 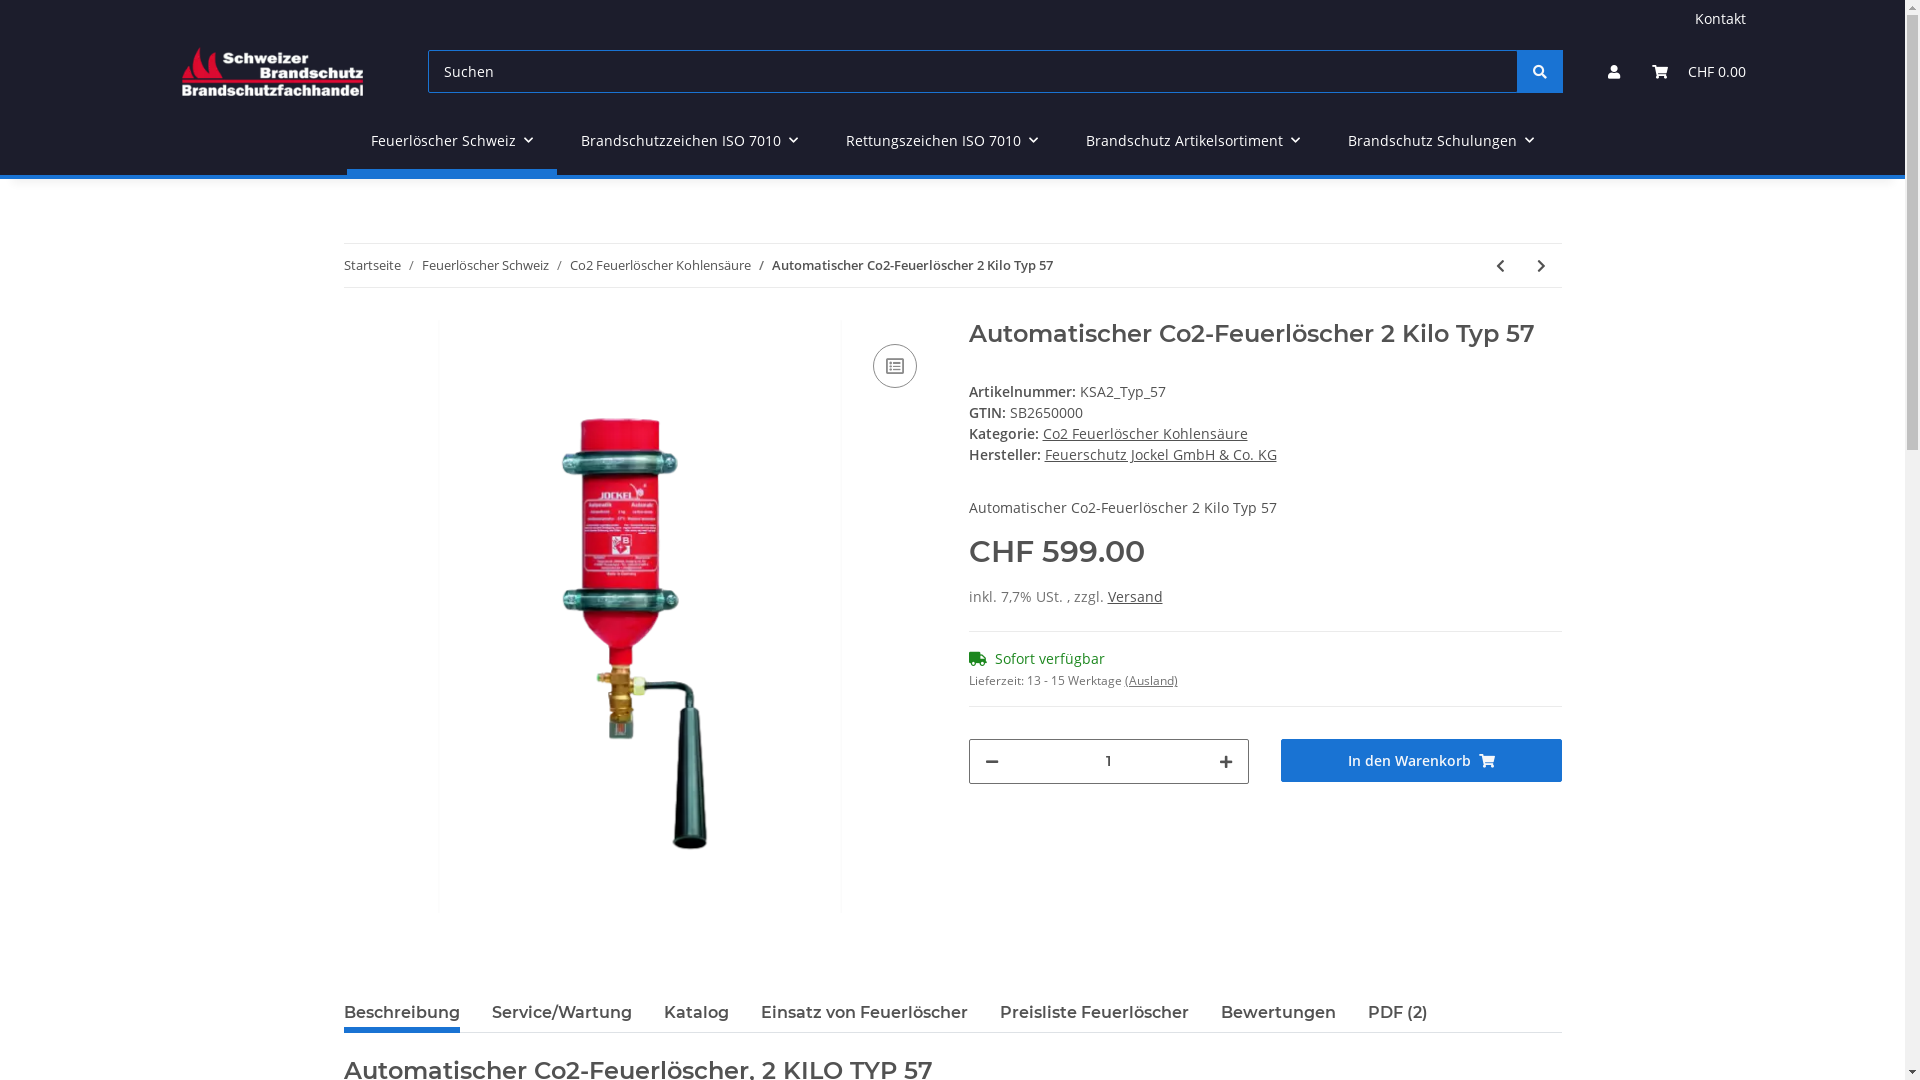 I want to click on Brandschutz Artikelsortiment, so click(x=1193, y=140).